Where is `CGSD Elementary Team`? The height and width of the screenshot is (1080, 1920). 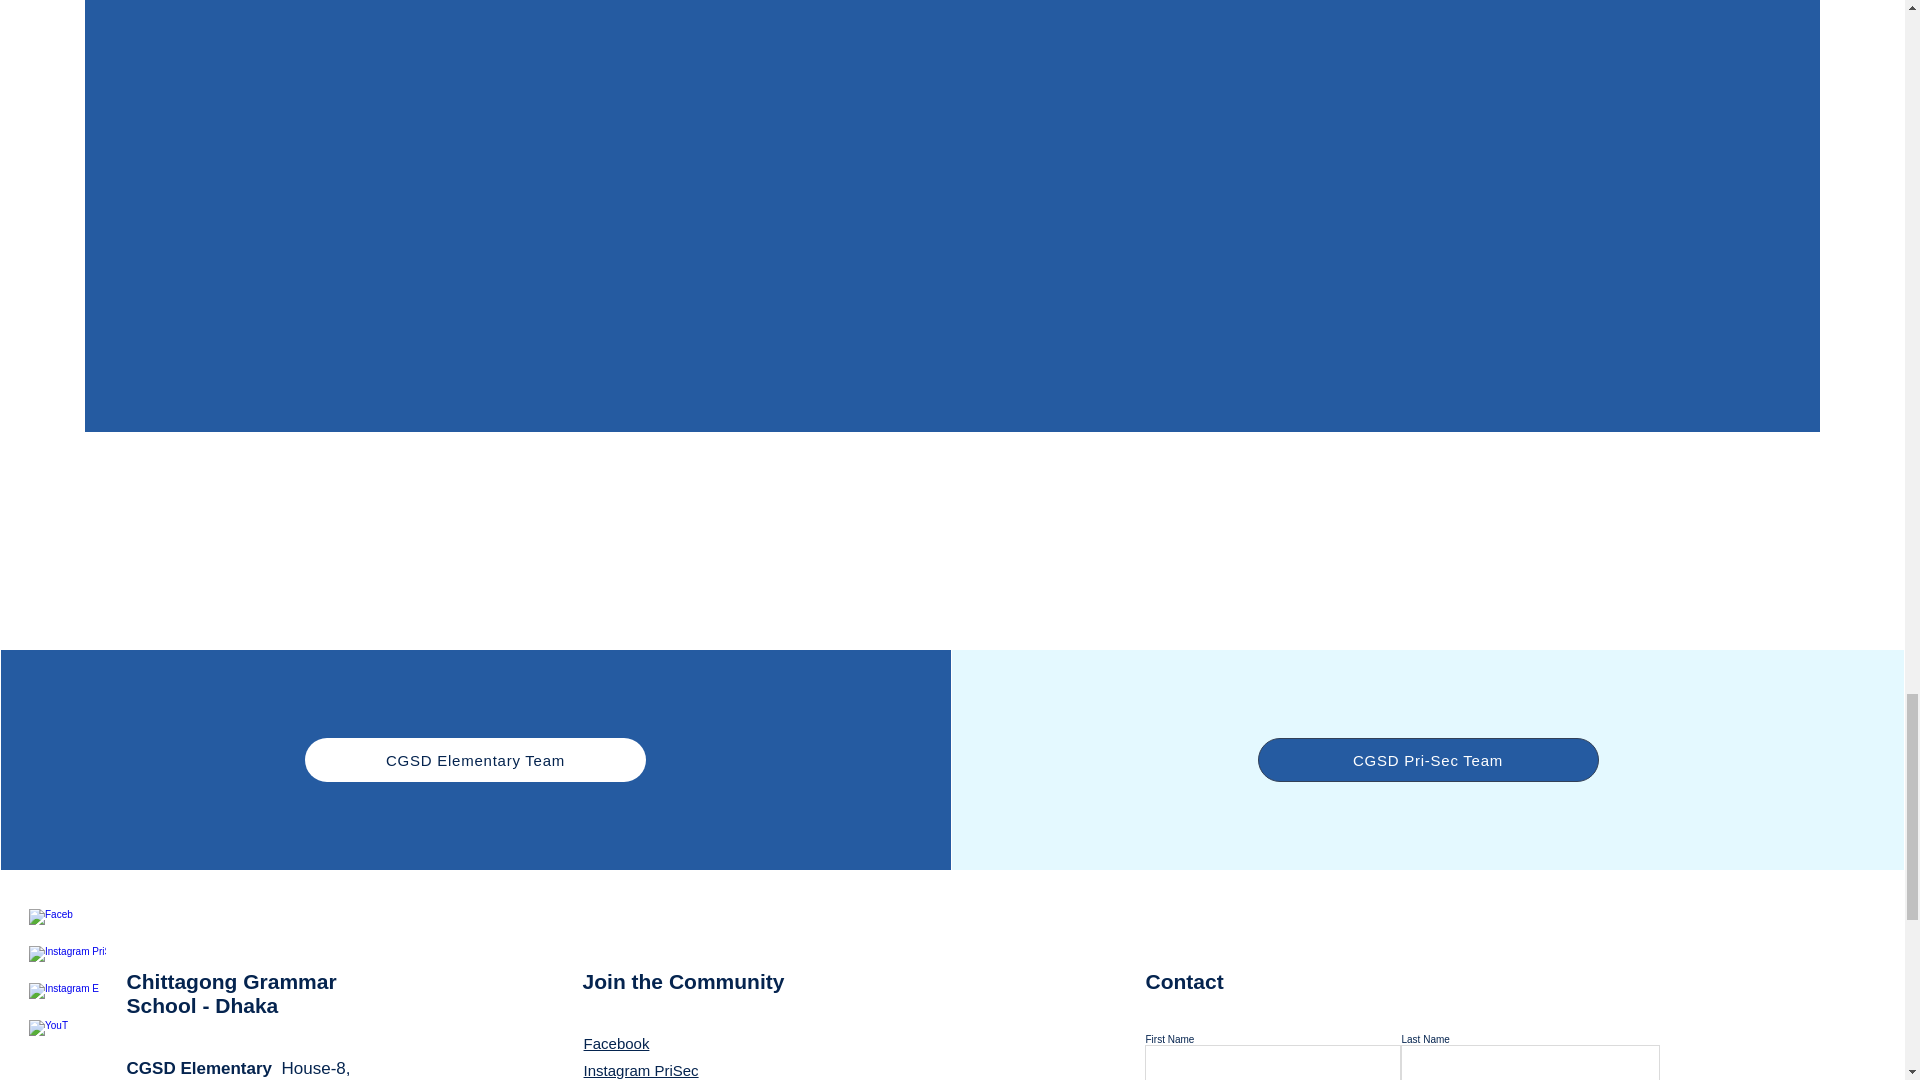 CGSD Elementary Team is located at coordinates (475, 759).